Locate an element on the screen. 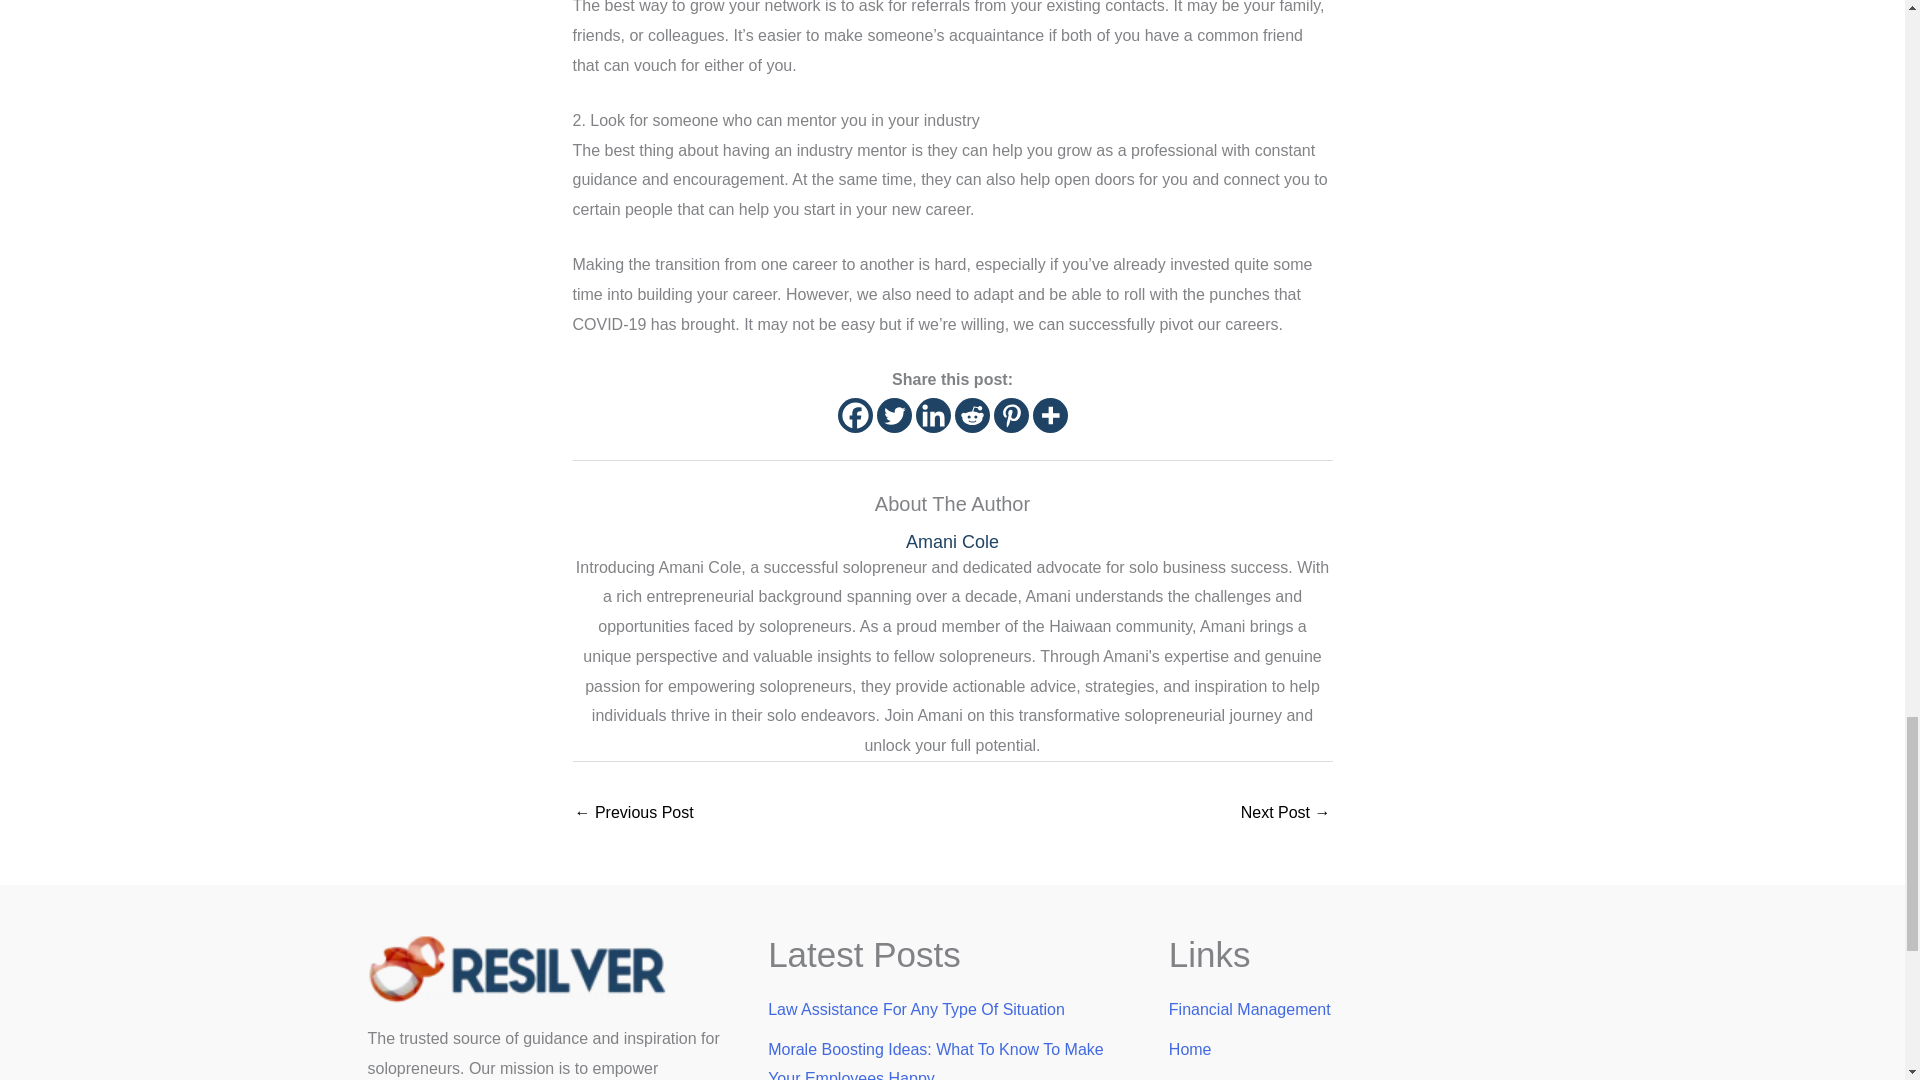 The width and height of the screenshot is (1920, 1080). More is located at coordinates (1050, 416).